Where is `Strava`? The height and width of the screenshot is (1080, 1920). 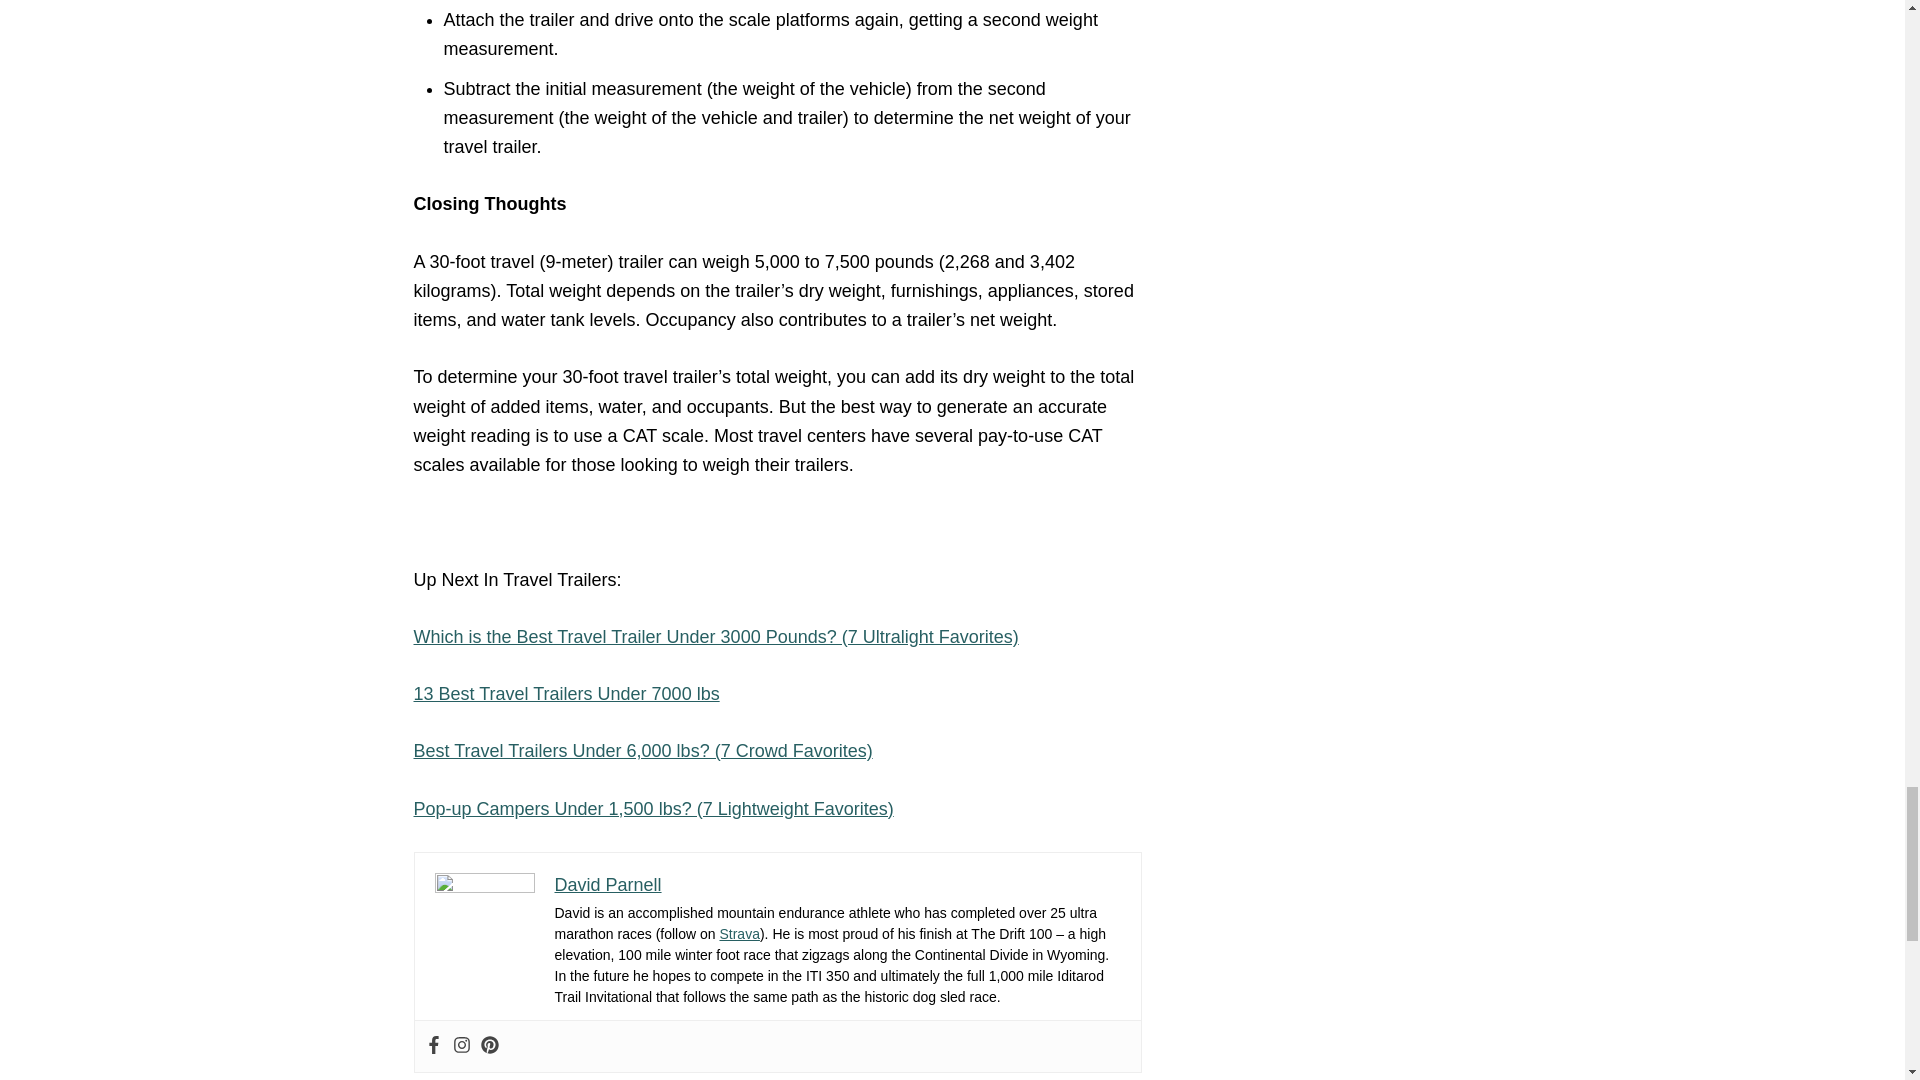 Strava is located at coordinates (738, 933).